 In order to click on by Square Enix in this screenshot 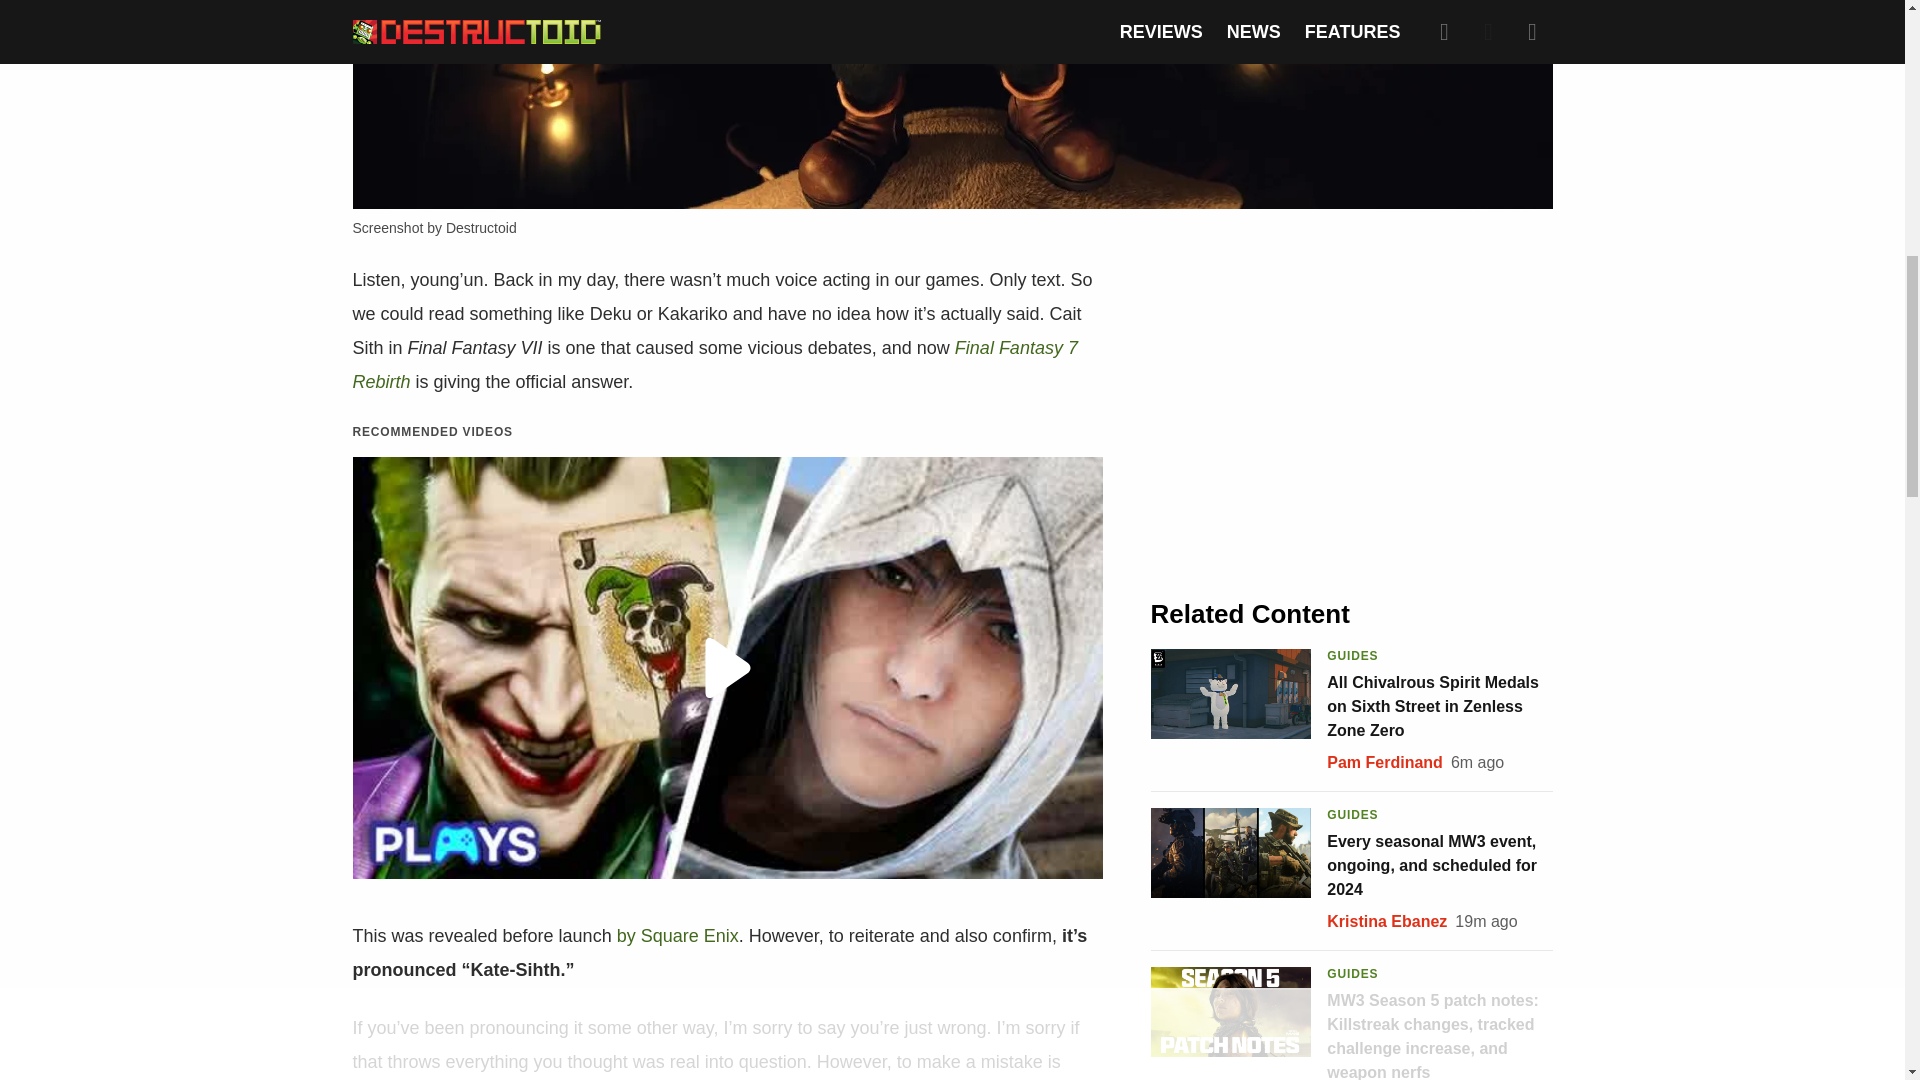, I will do `click(678, 936)`.